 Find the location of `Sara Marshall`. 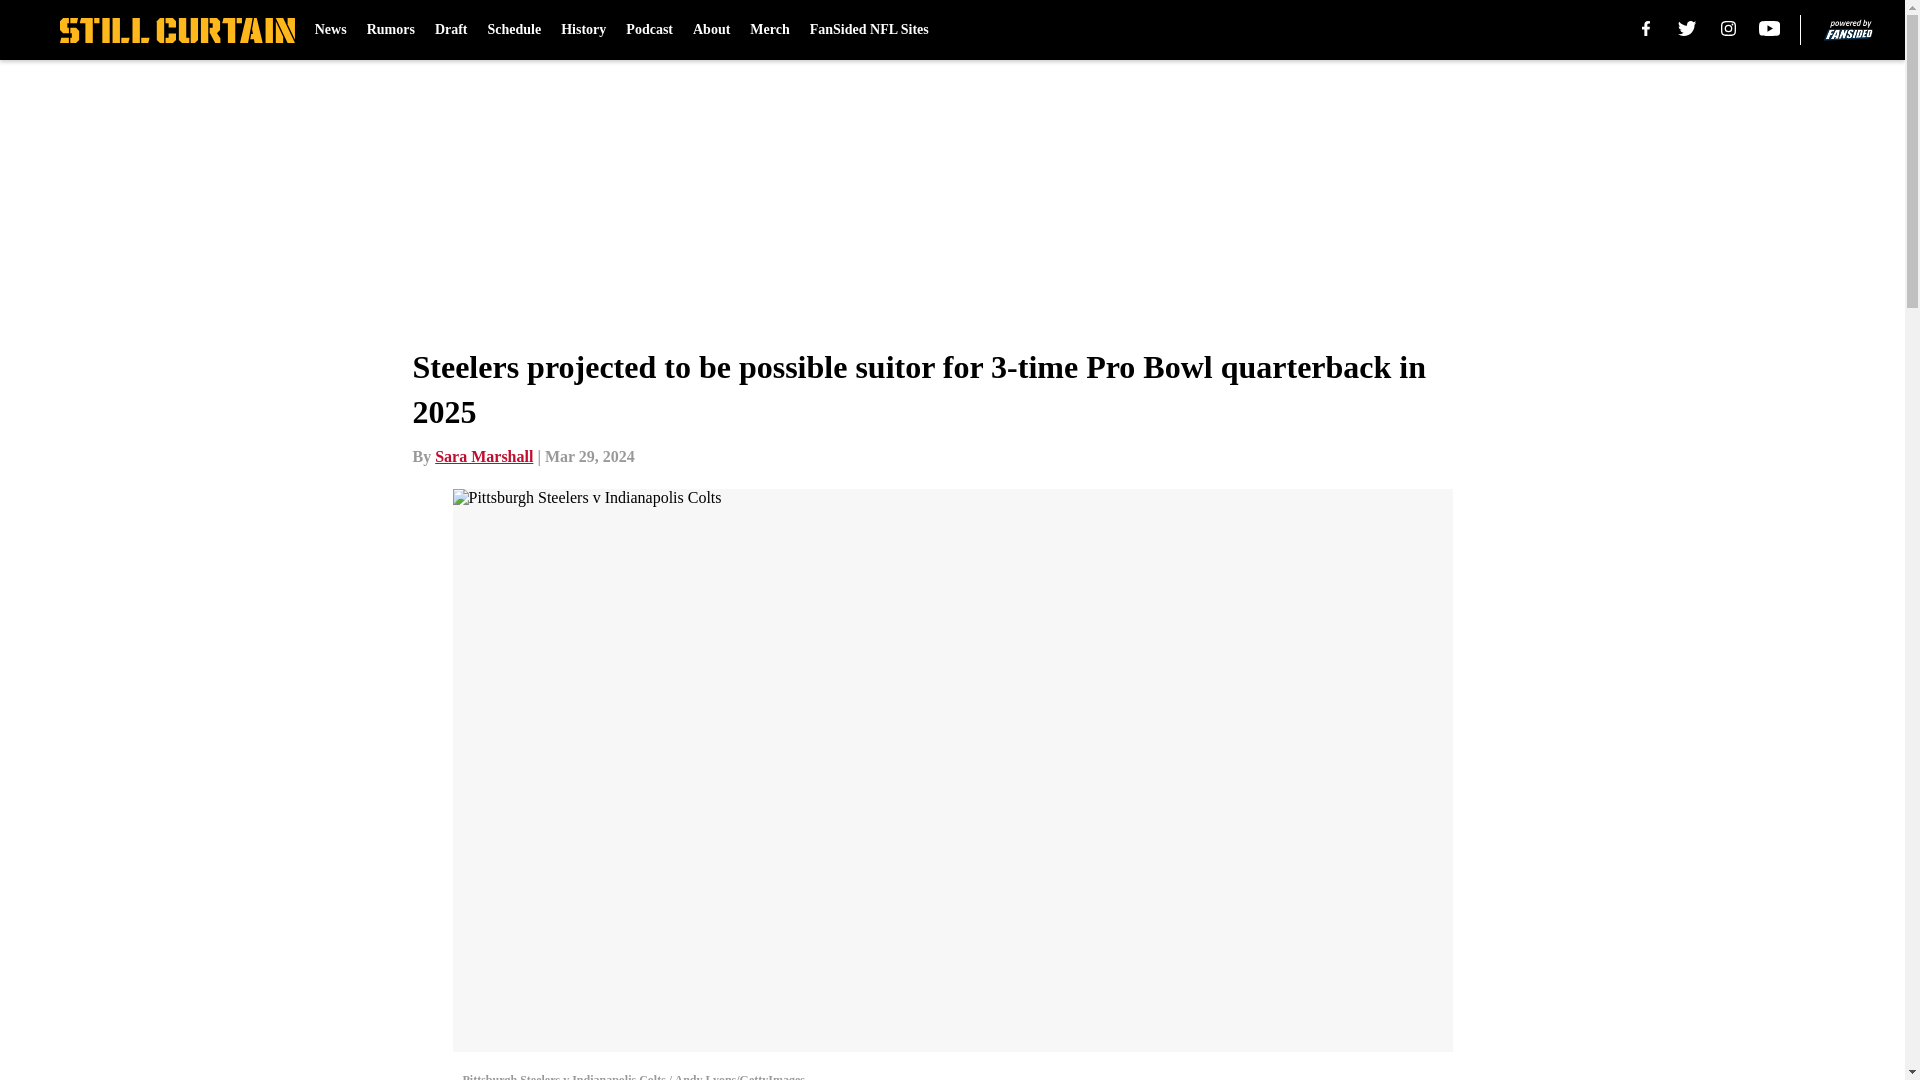

Sara Marshall is located at coordinates (484, 456).